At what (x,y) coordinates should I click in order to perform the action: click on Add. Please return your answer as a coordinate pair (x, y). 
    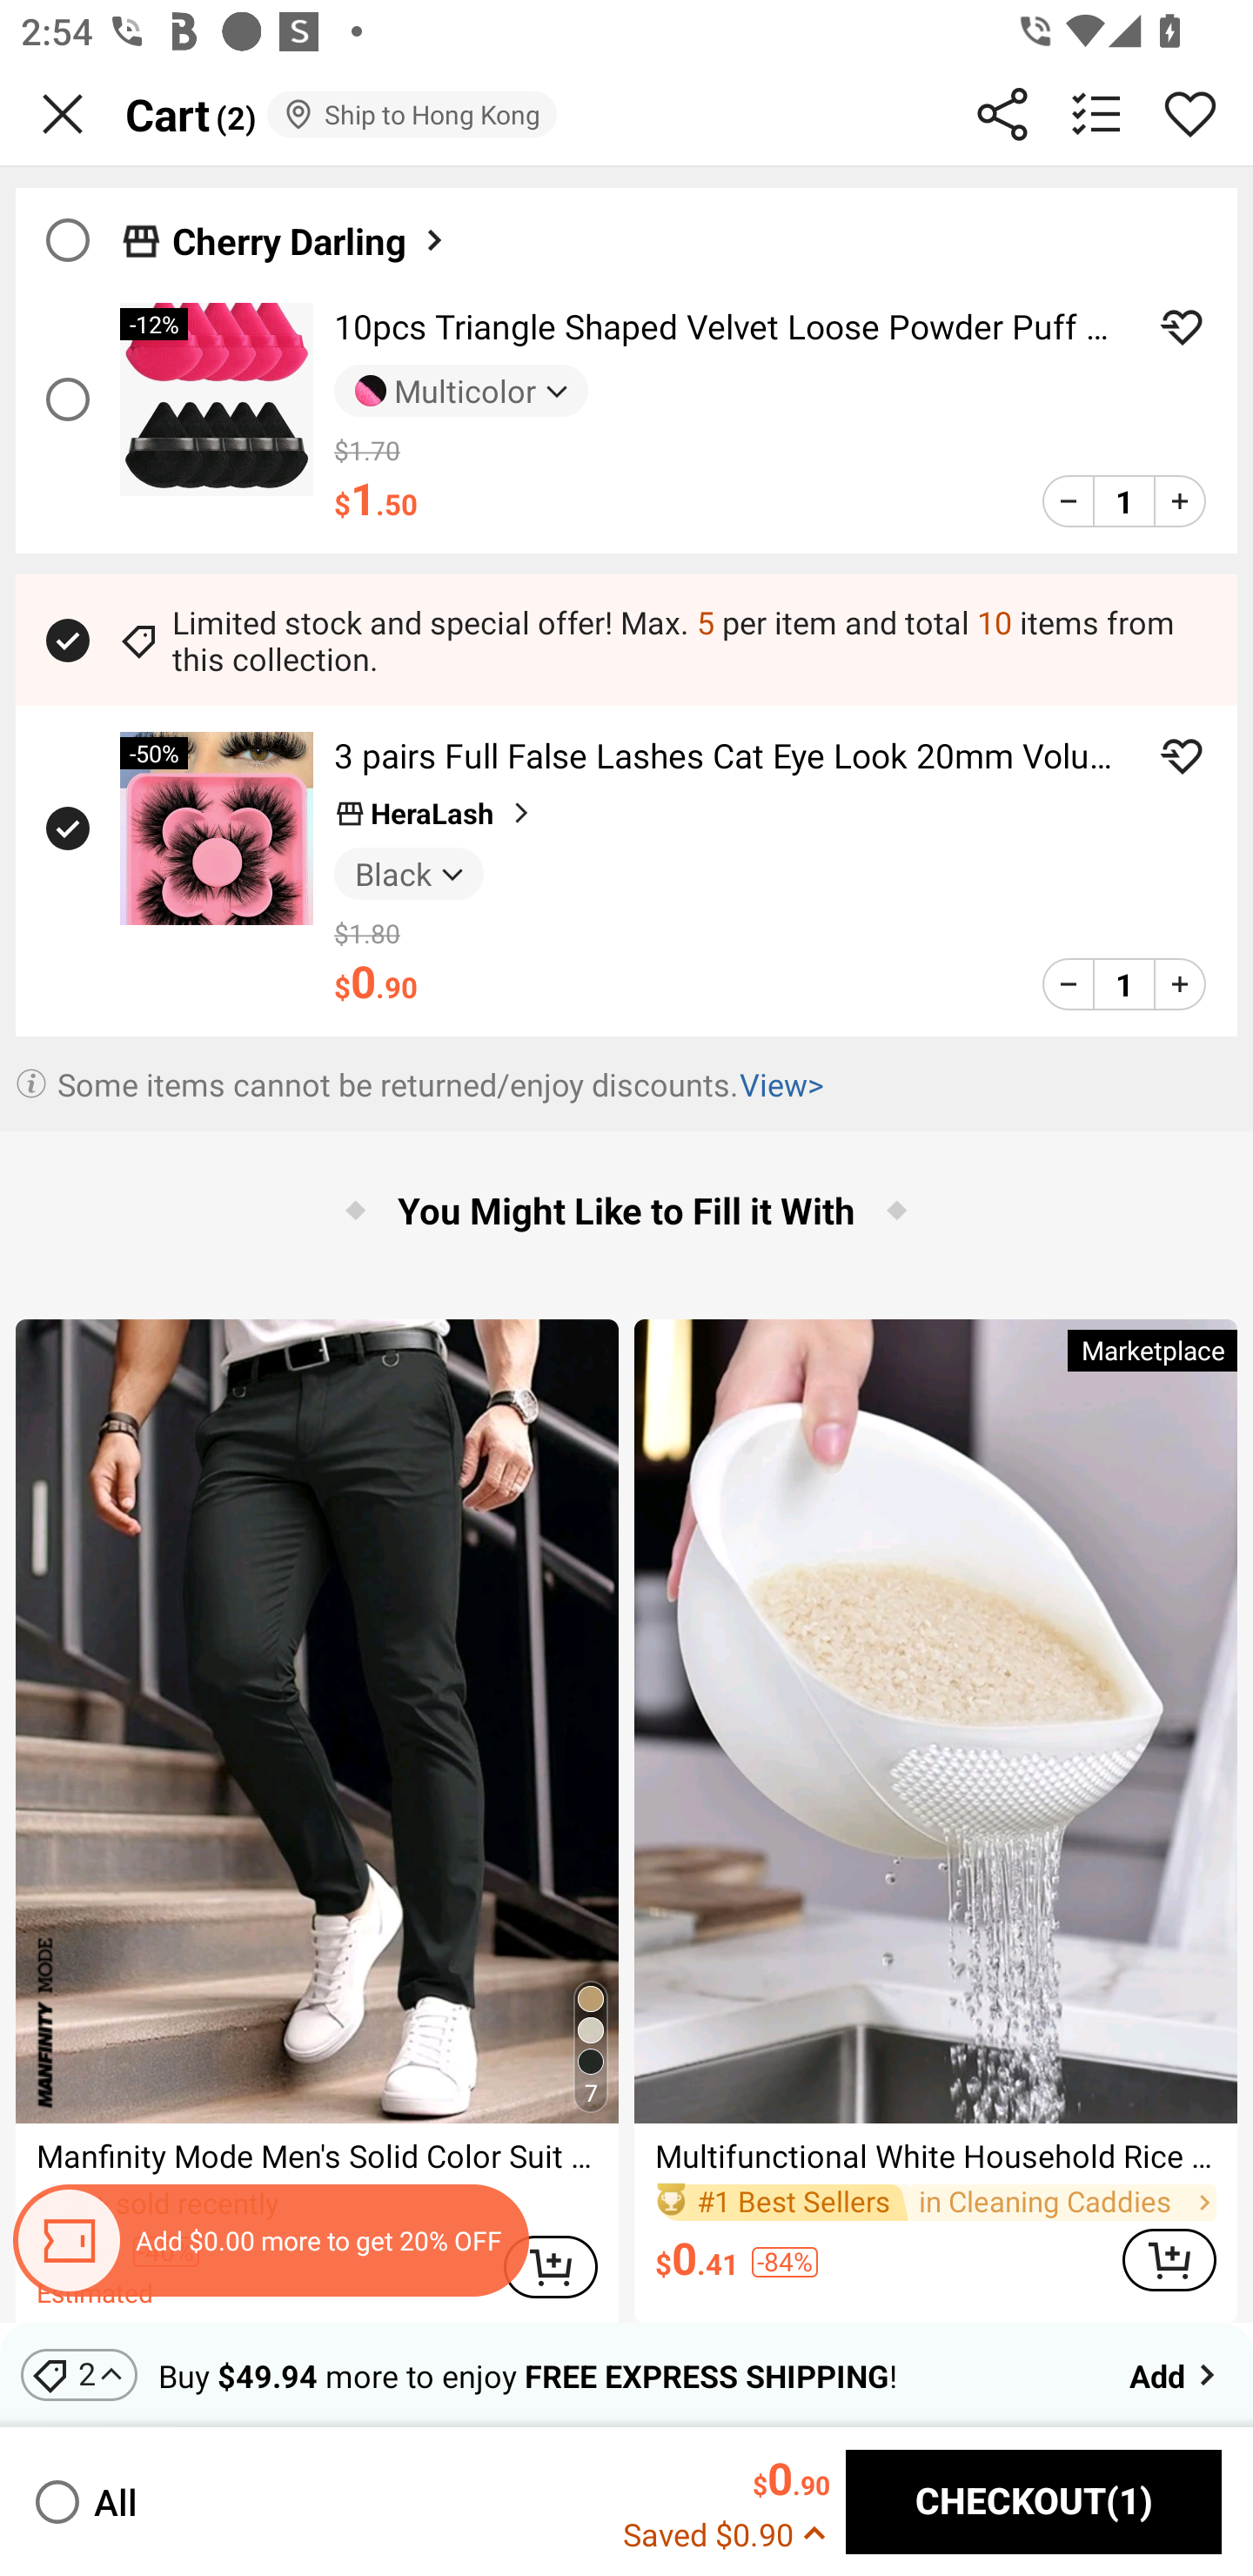
    Looking at the image, I should click on (1175, 2374).